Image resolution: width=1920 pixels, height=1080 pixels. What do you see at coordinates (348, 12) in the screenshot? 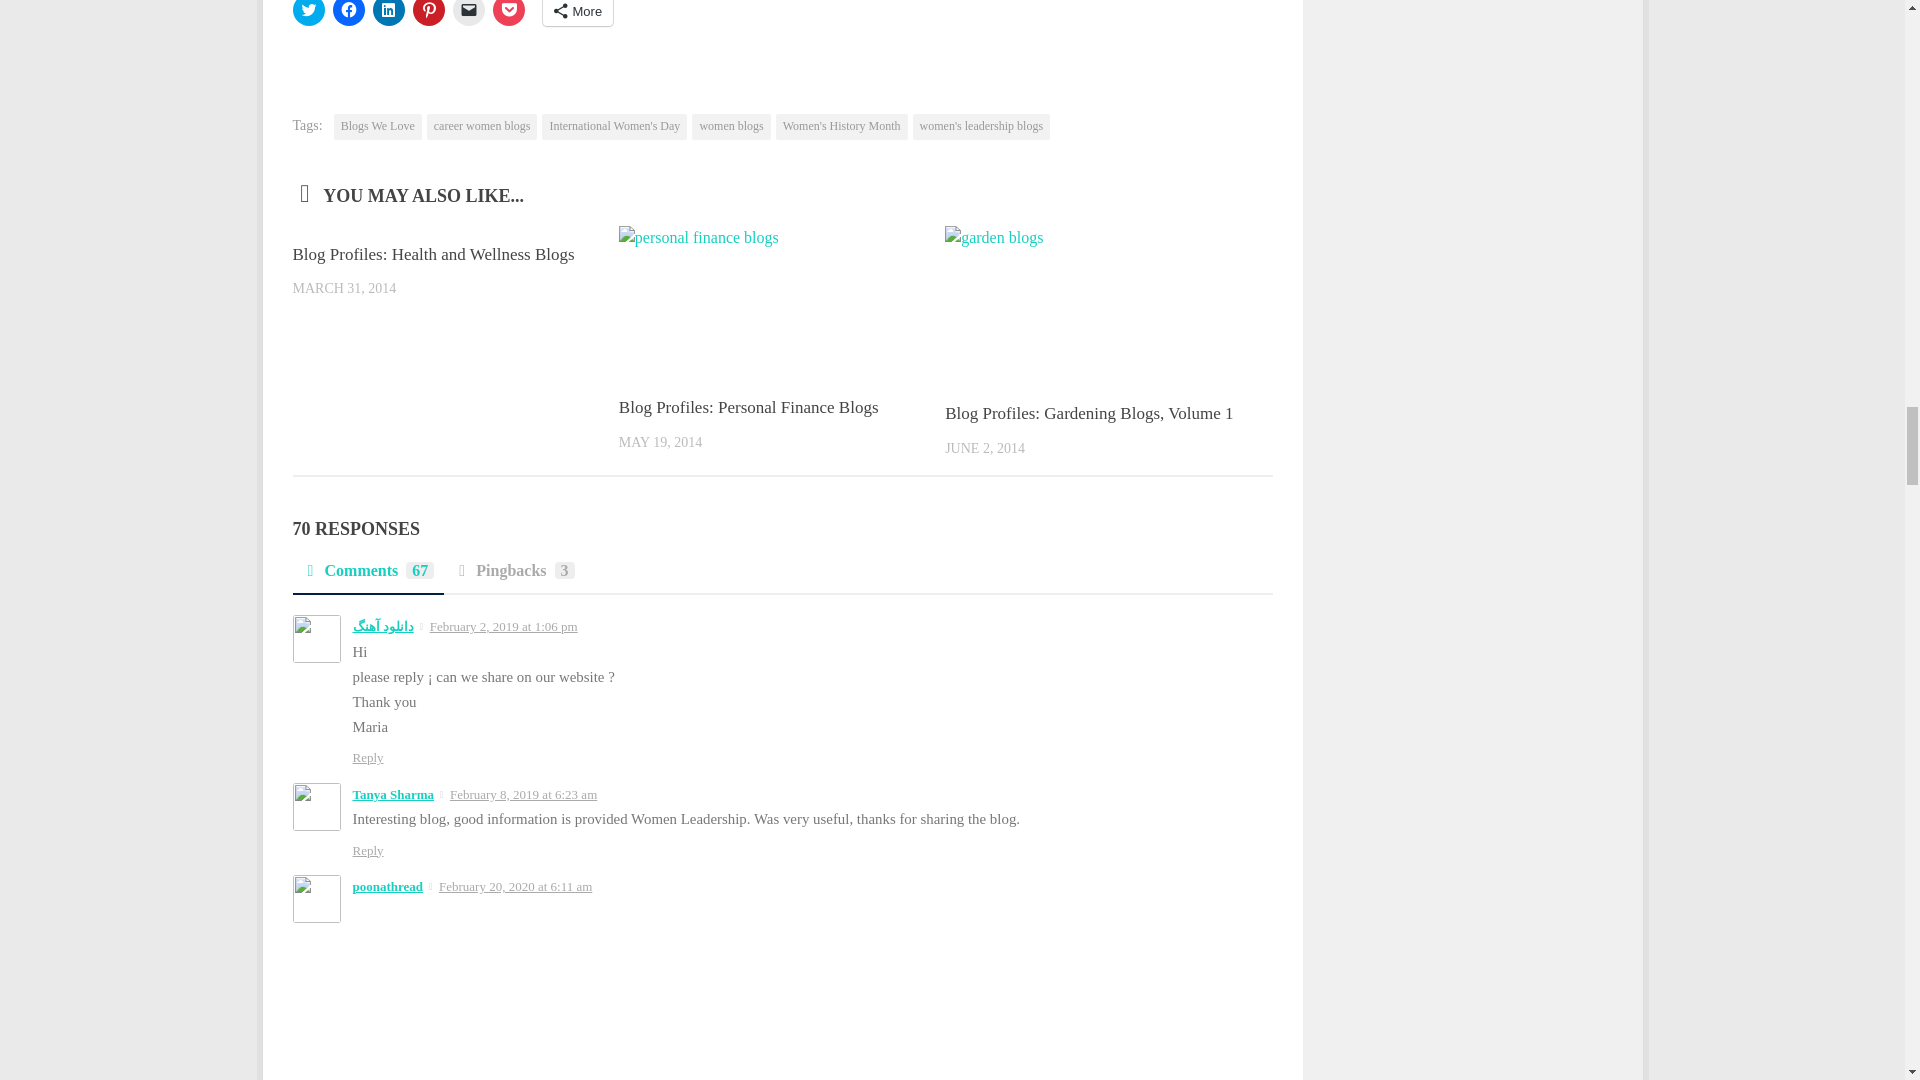
I see `Click to share on Facebook` at bounding box center [348, 12].